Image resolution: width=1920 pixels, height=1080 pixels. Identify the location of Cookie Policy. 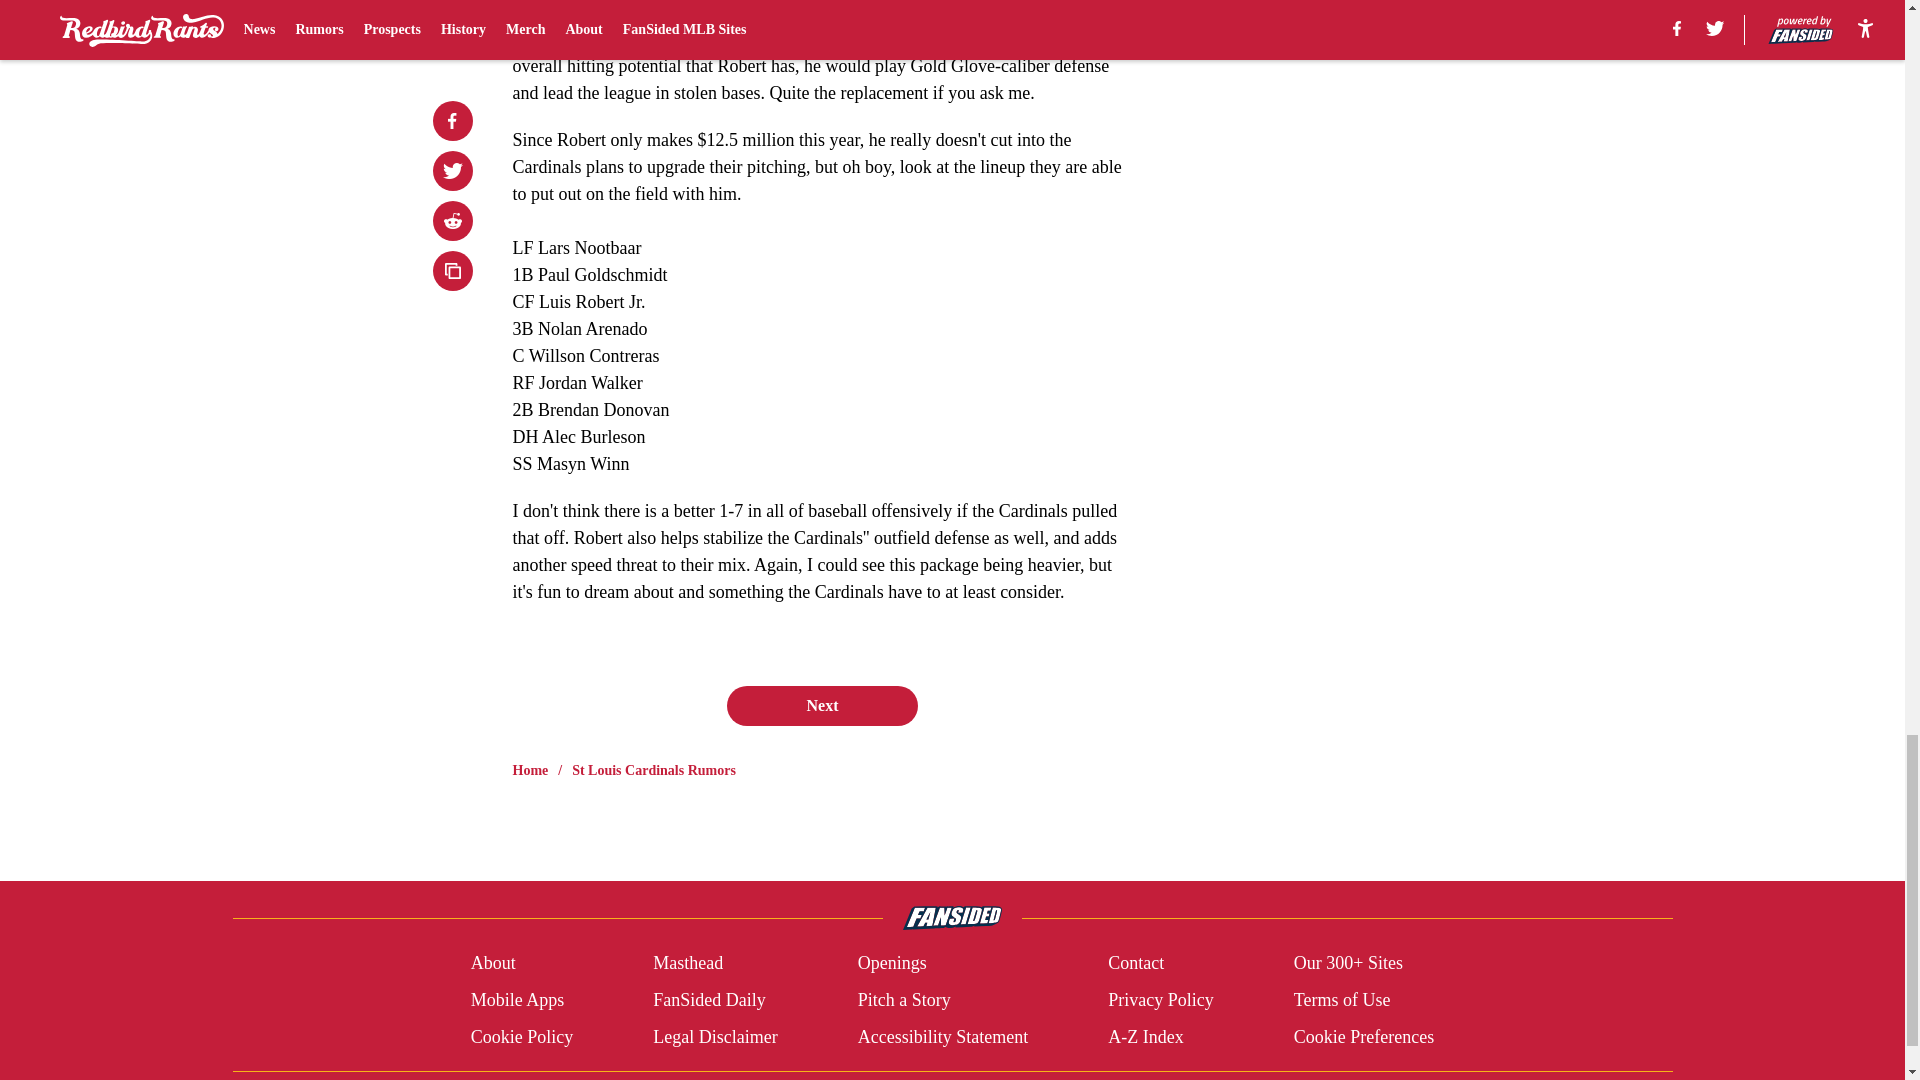
(522, 1036).